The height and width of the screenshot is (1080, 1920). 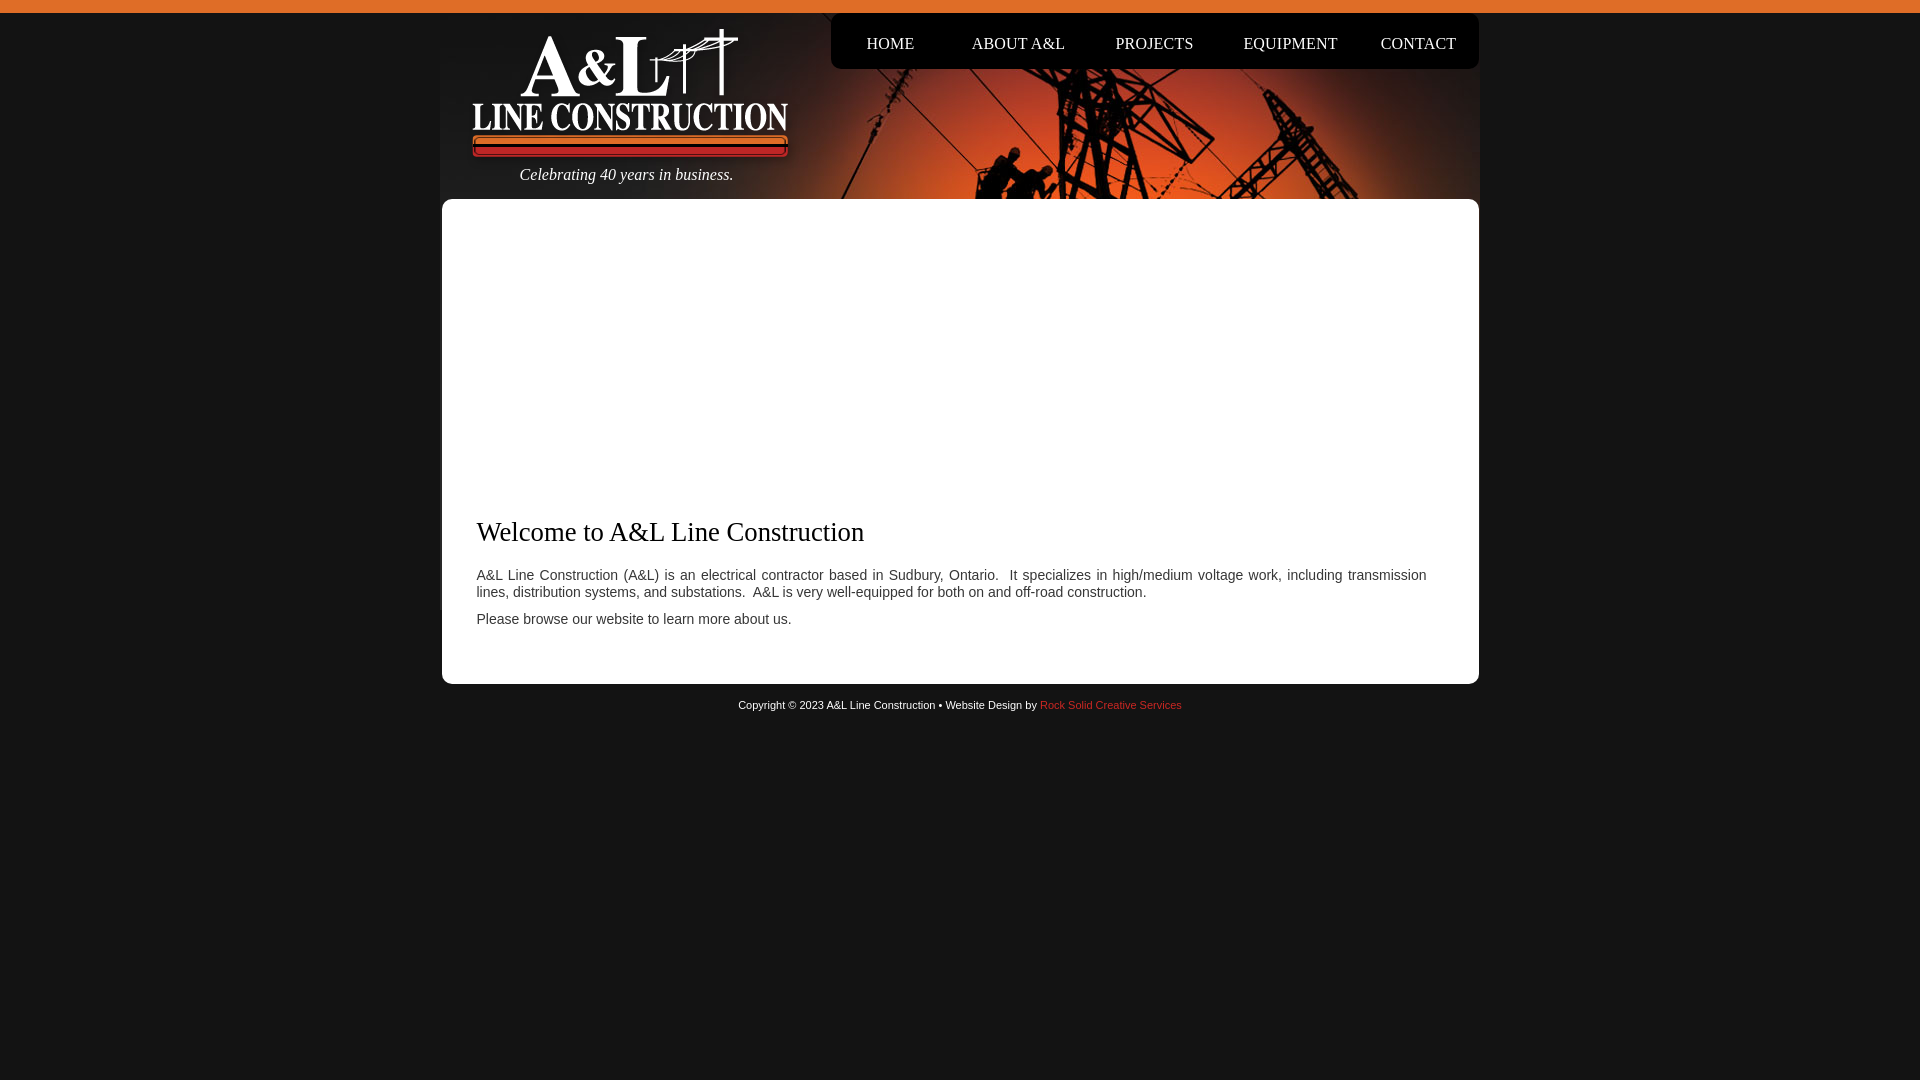 I want to click on Rock Solid Creative Services, so click(x=1111, y=705).